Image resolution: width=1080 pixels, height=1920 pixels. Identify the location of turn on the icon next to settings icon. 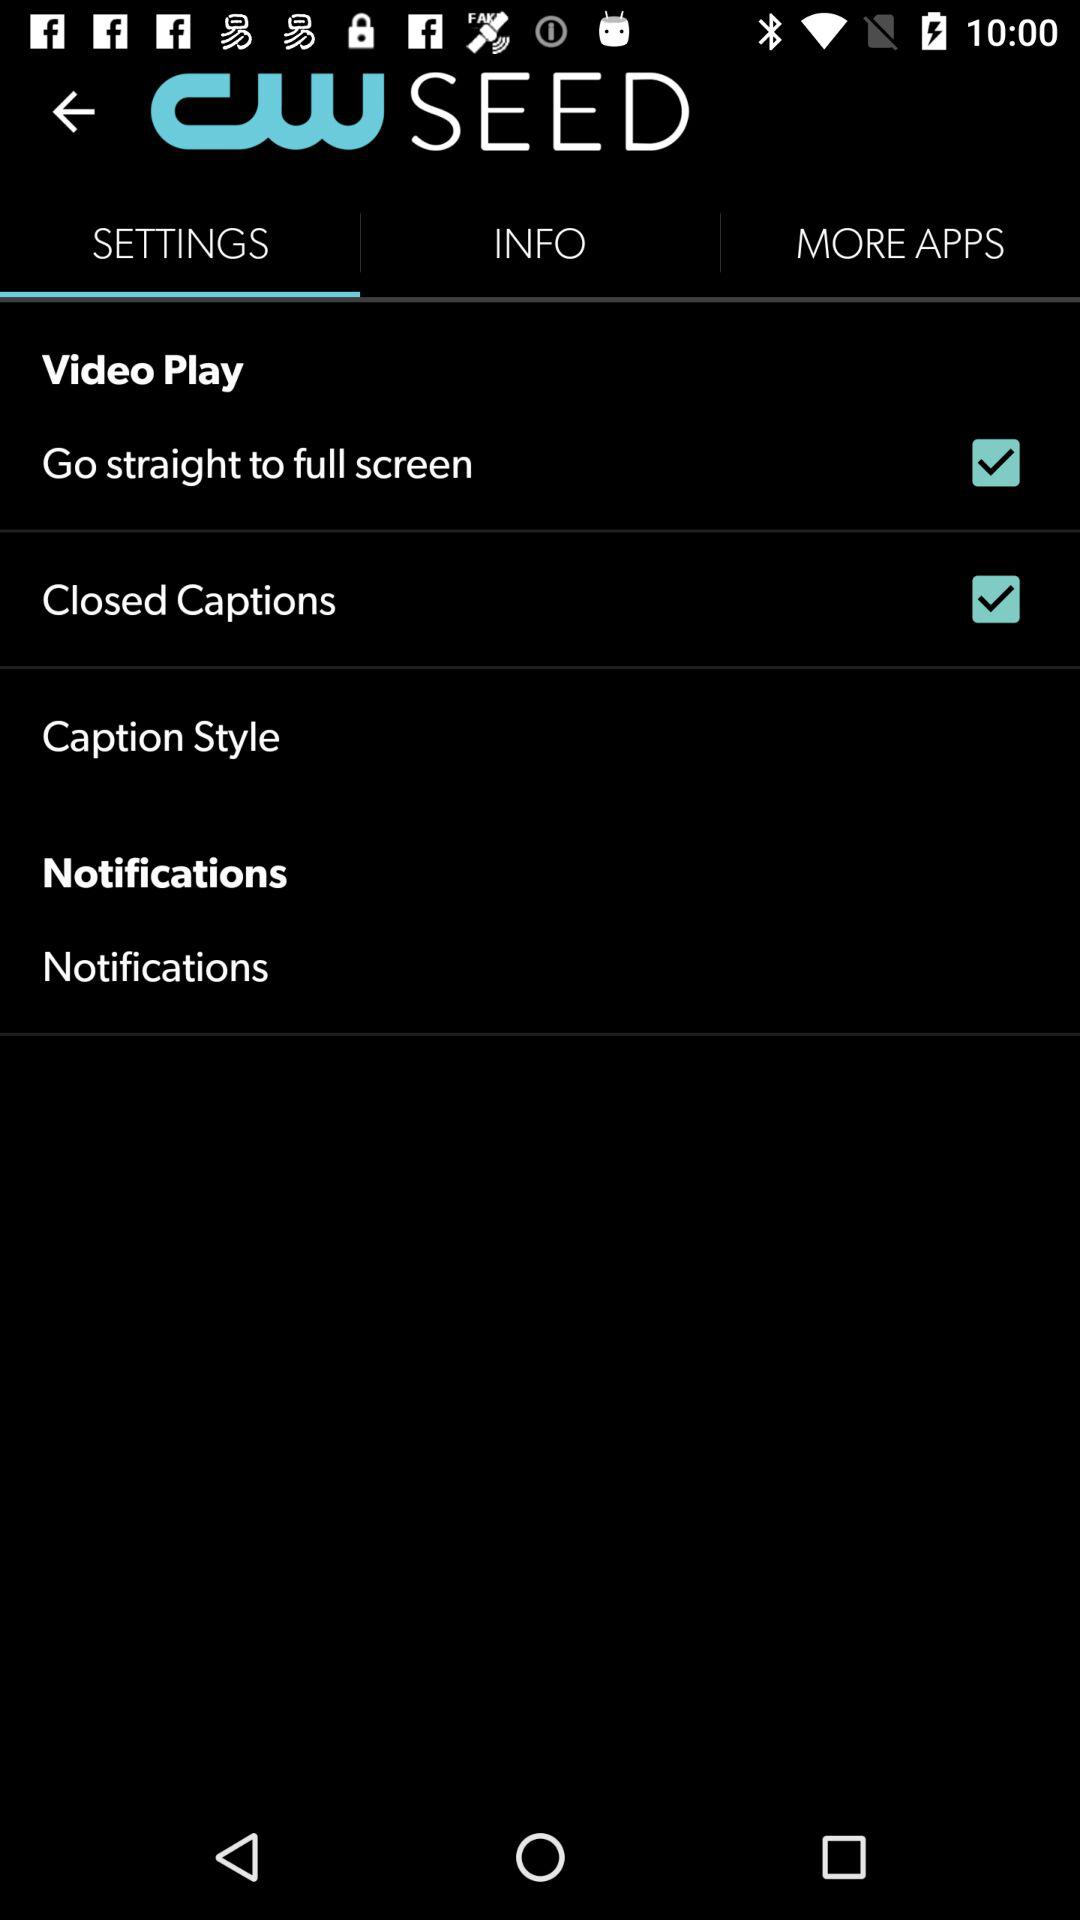
(540, 242).